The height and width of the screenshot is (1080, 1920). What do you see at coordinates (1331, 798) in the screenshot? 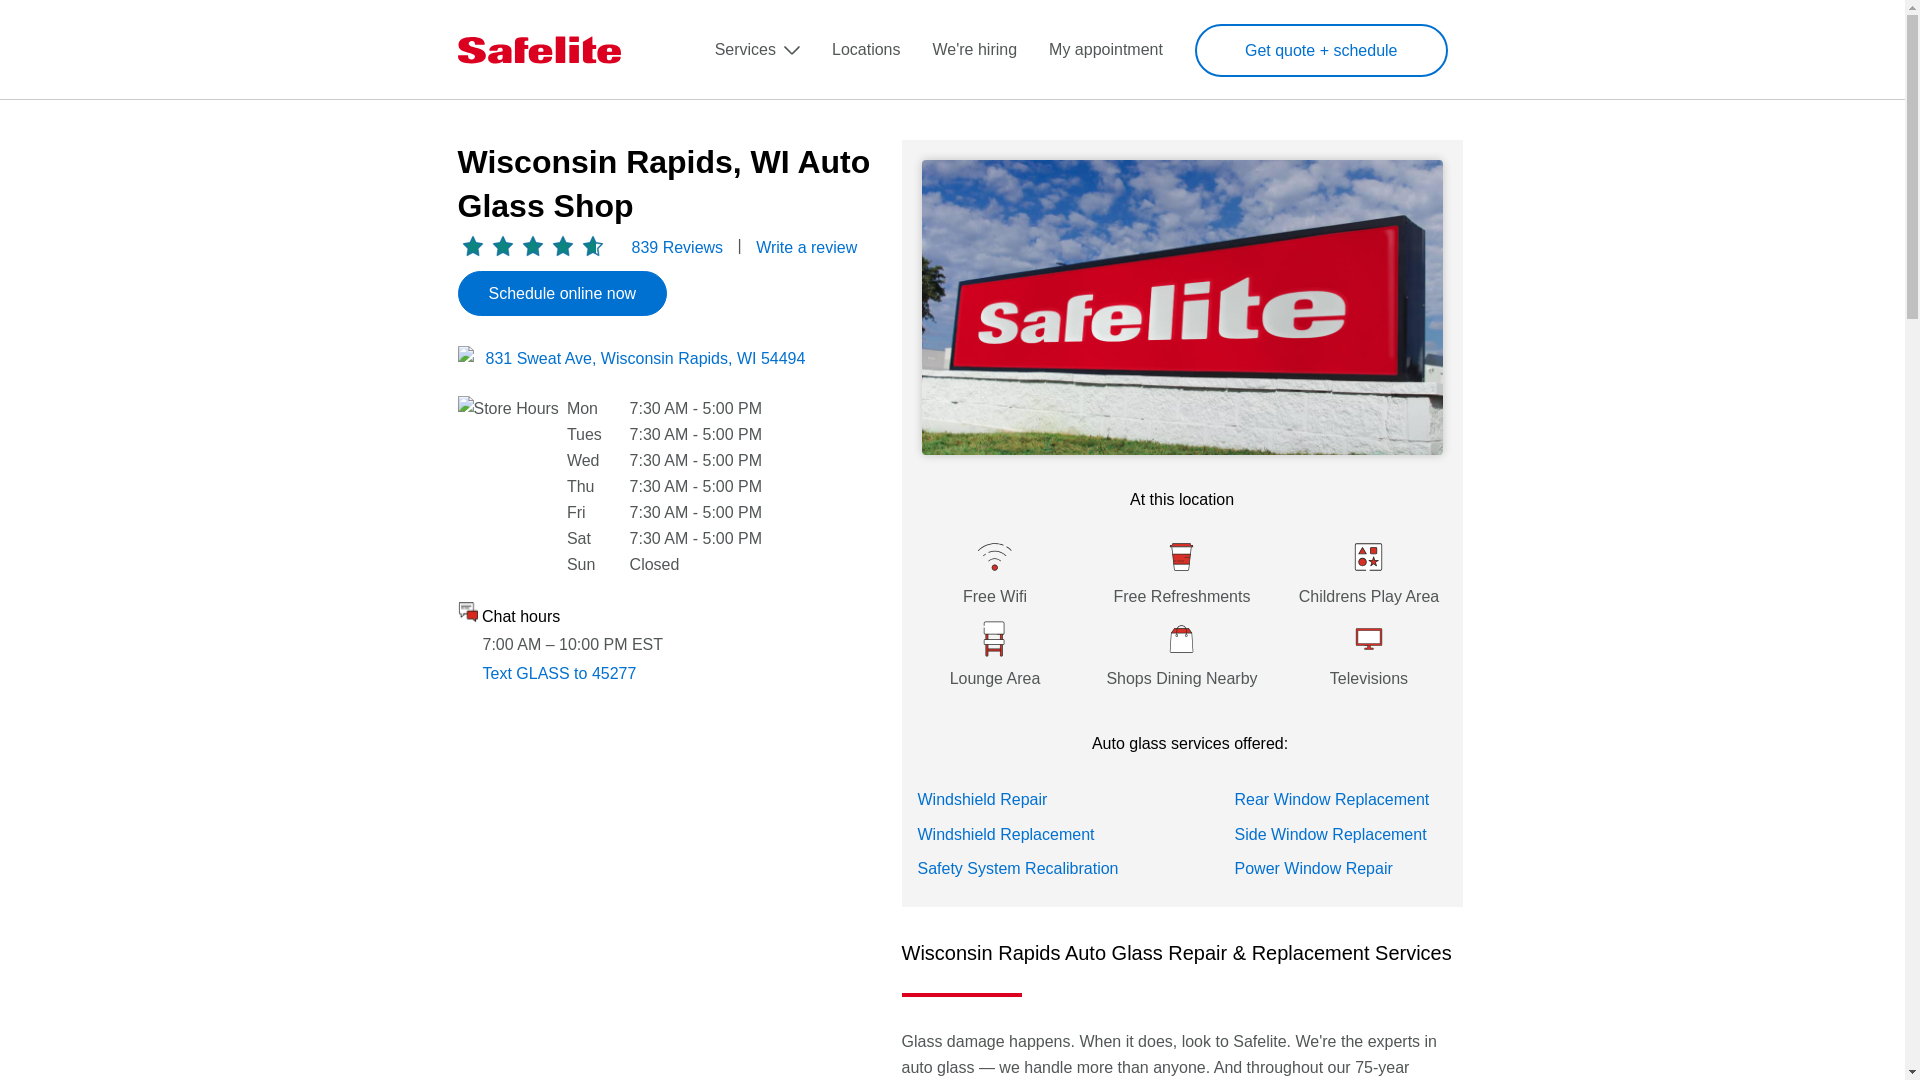
I see `Rear Window Replacement` at bounding box center [1331, 798].